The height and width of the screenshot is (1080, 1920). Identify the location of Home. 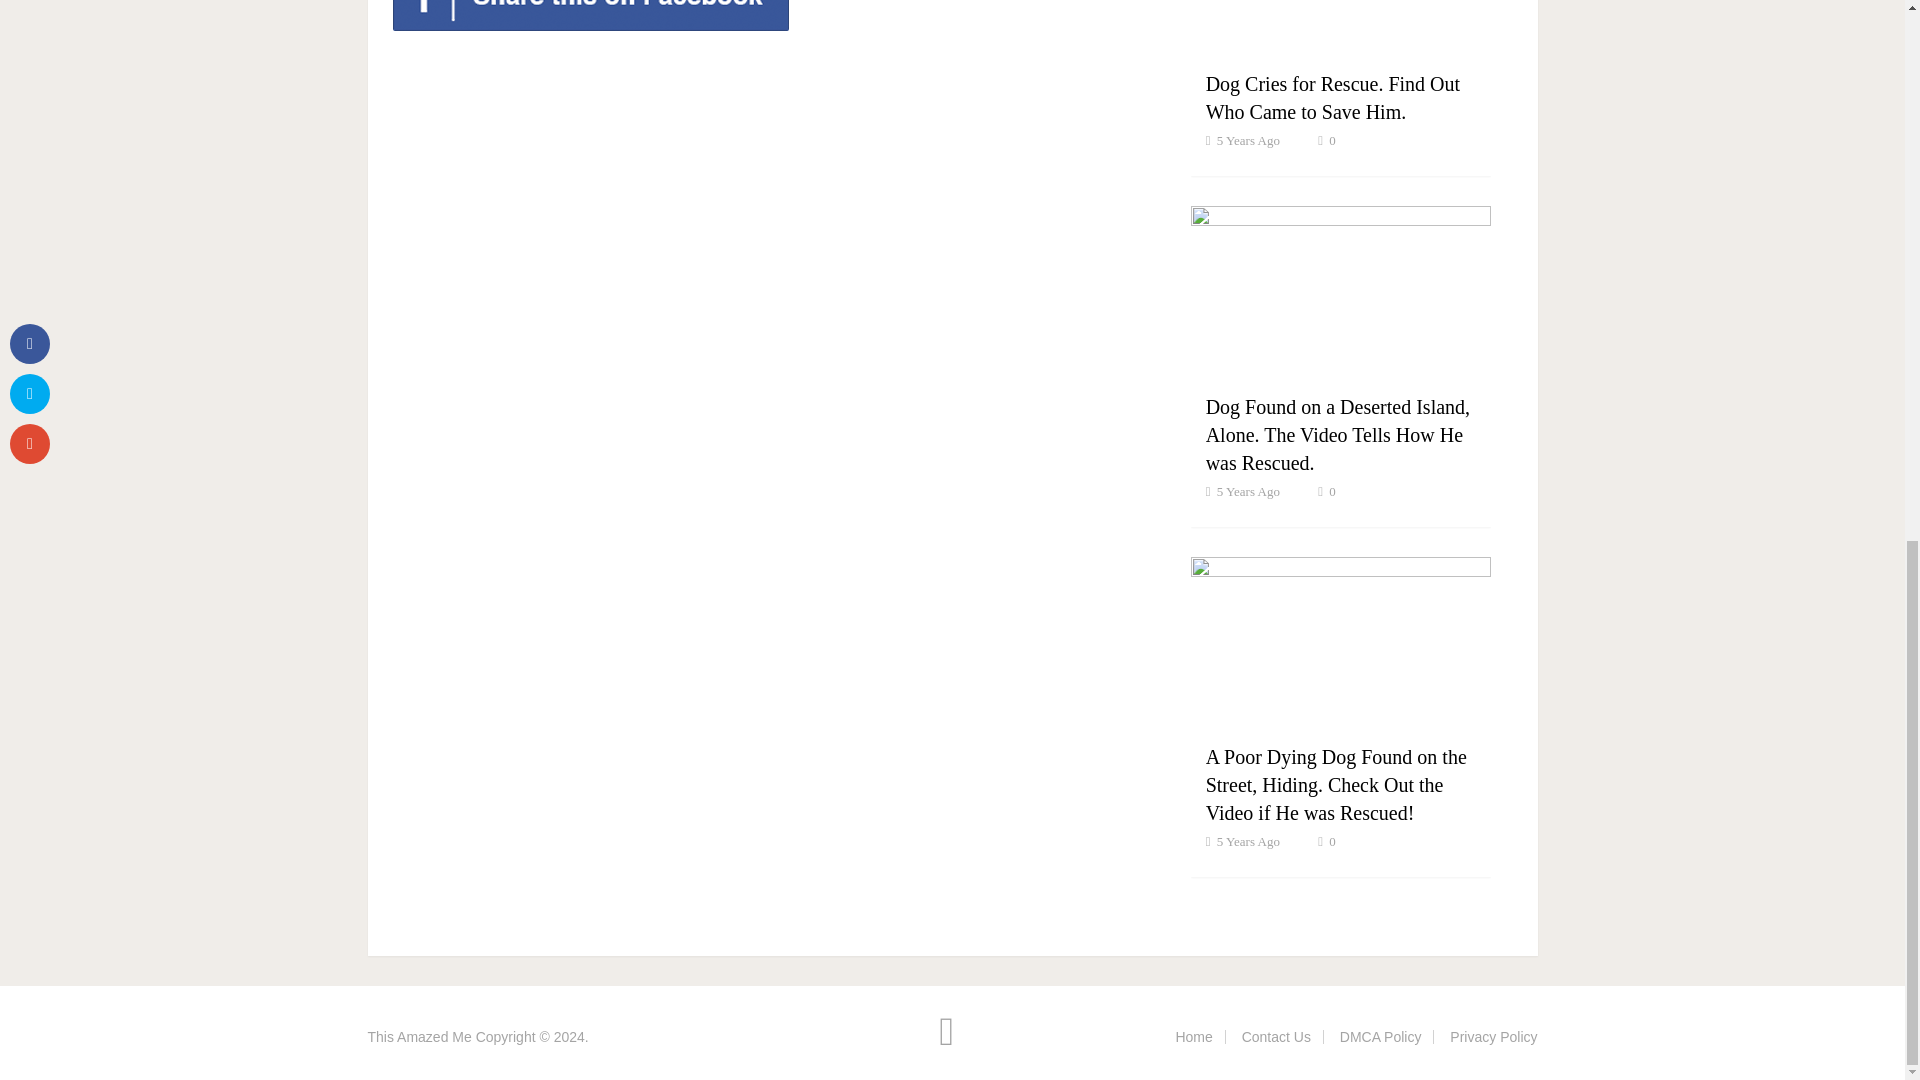
(1193, 1037).